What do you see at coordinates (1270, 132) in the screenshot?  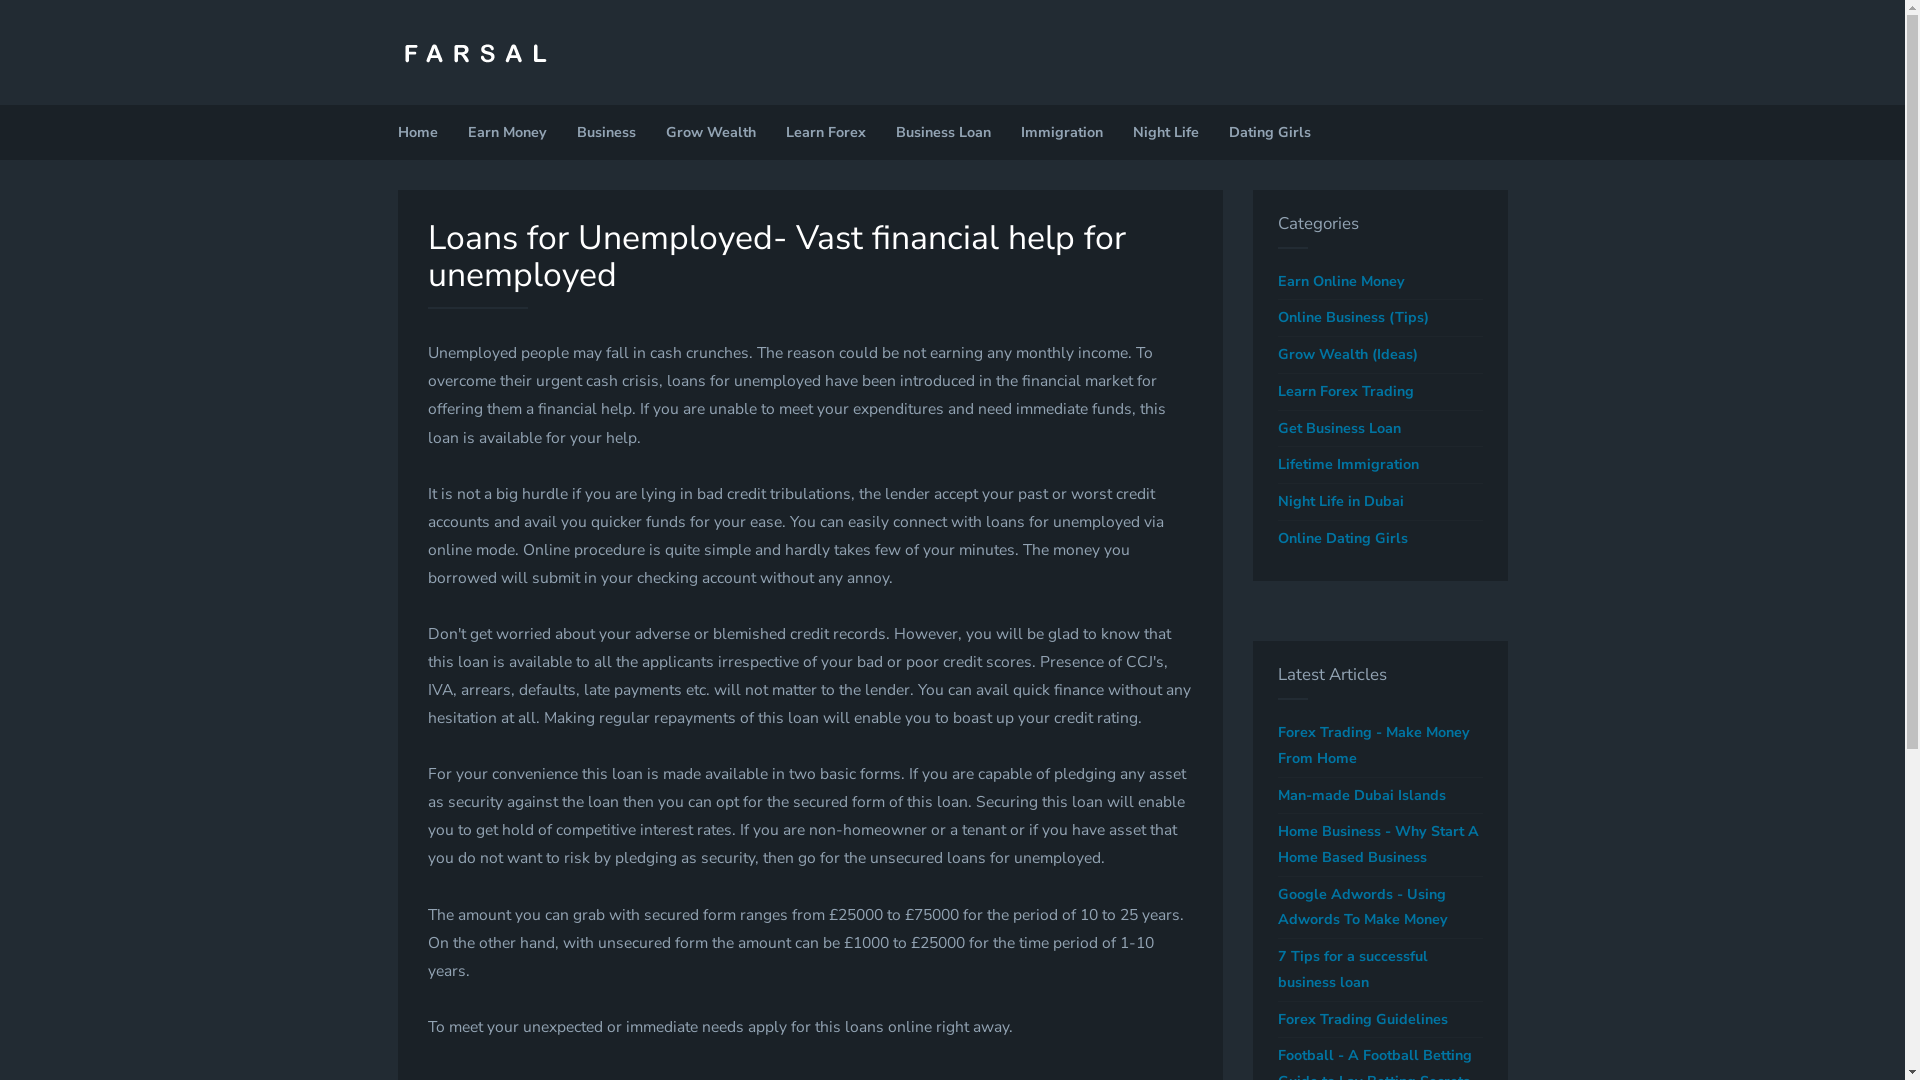 I see `Dating Girls` at bounding box center [1270, 132].